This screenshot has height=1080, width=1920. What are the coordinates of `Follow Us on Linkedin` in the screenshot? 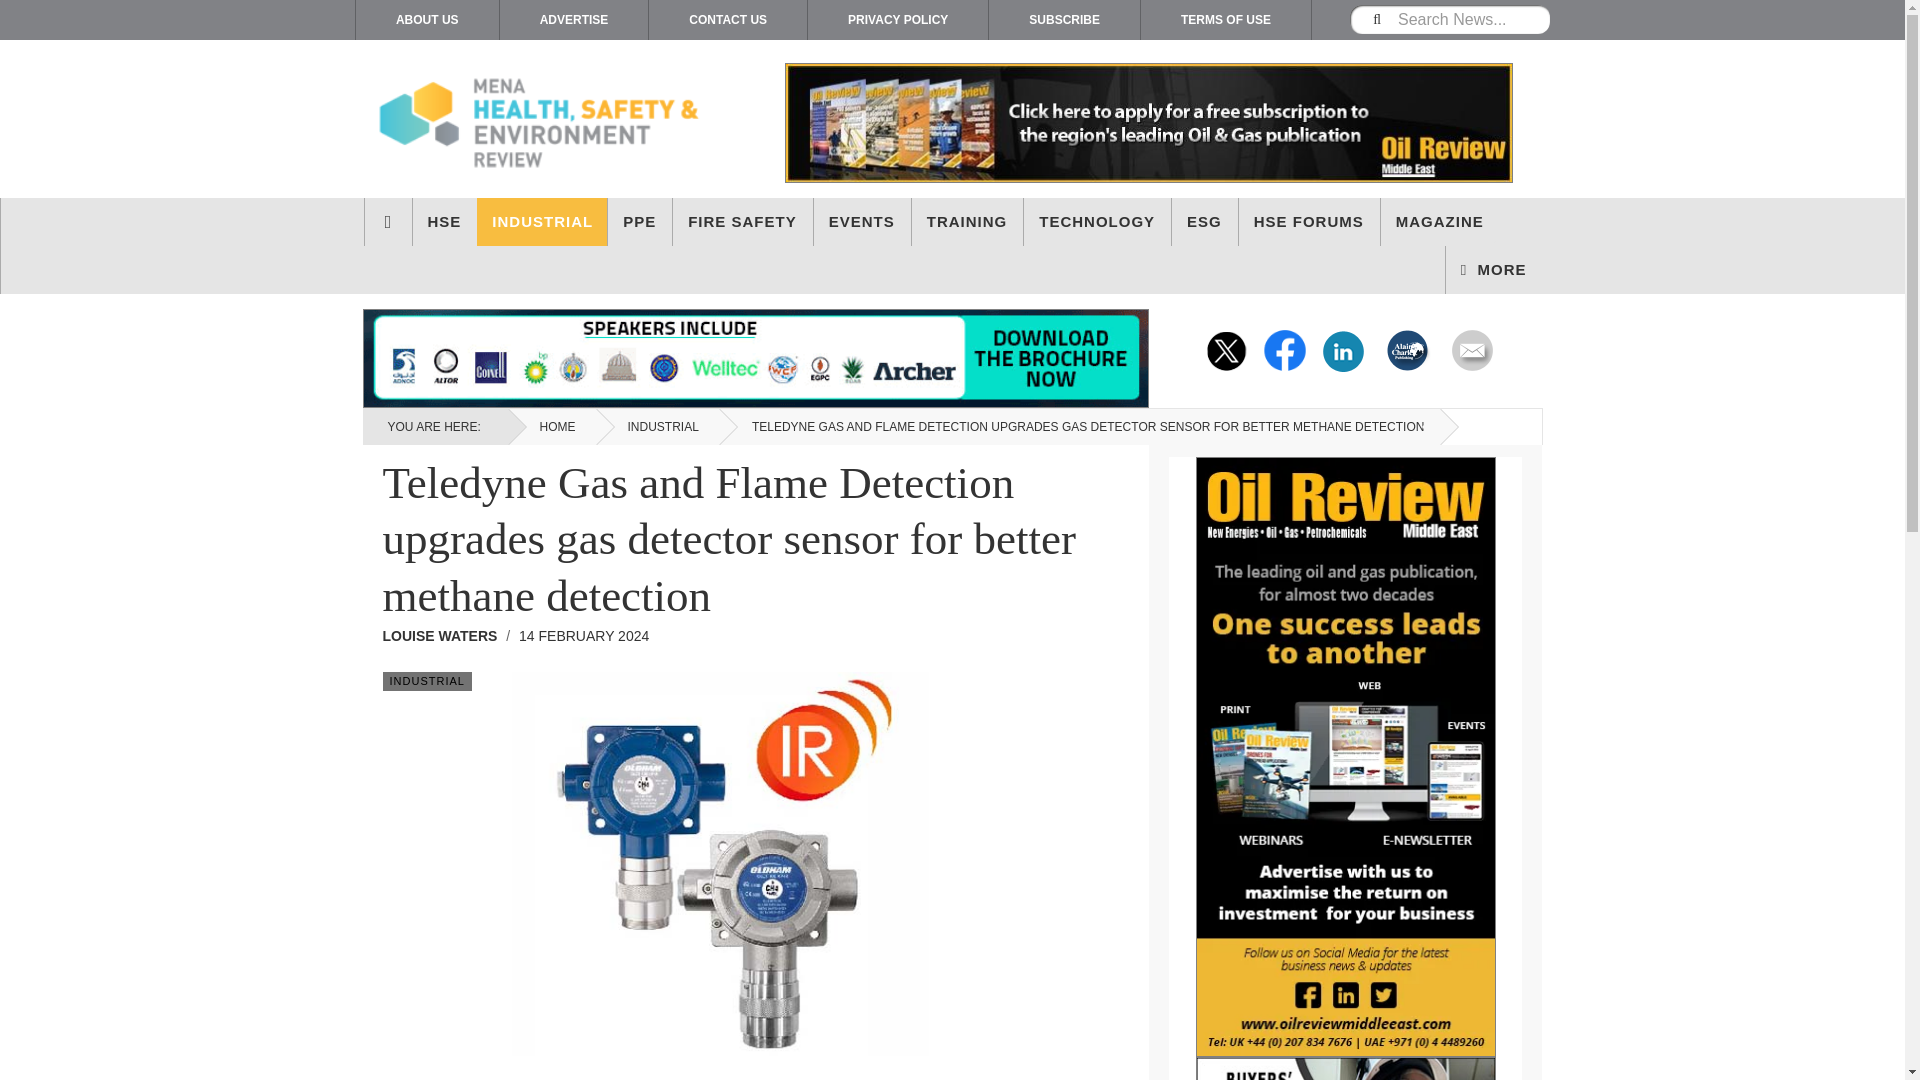 It's located at (1344, 350).